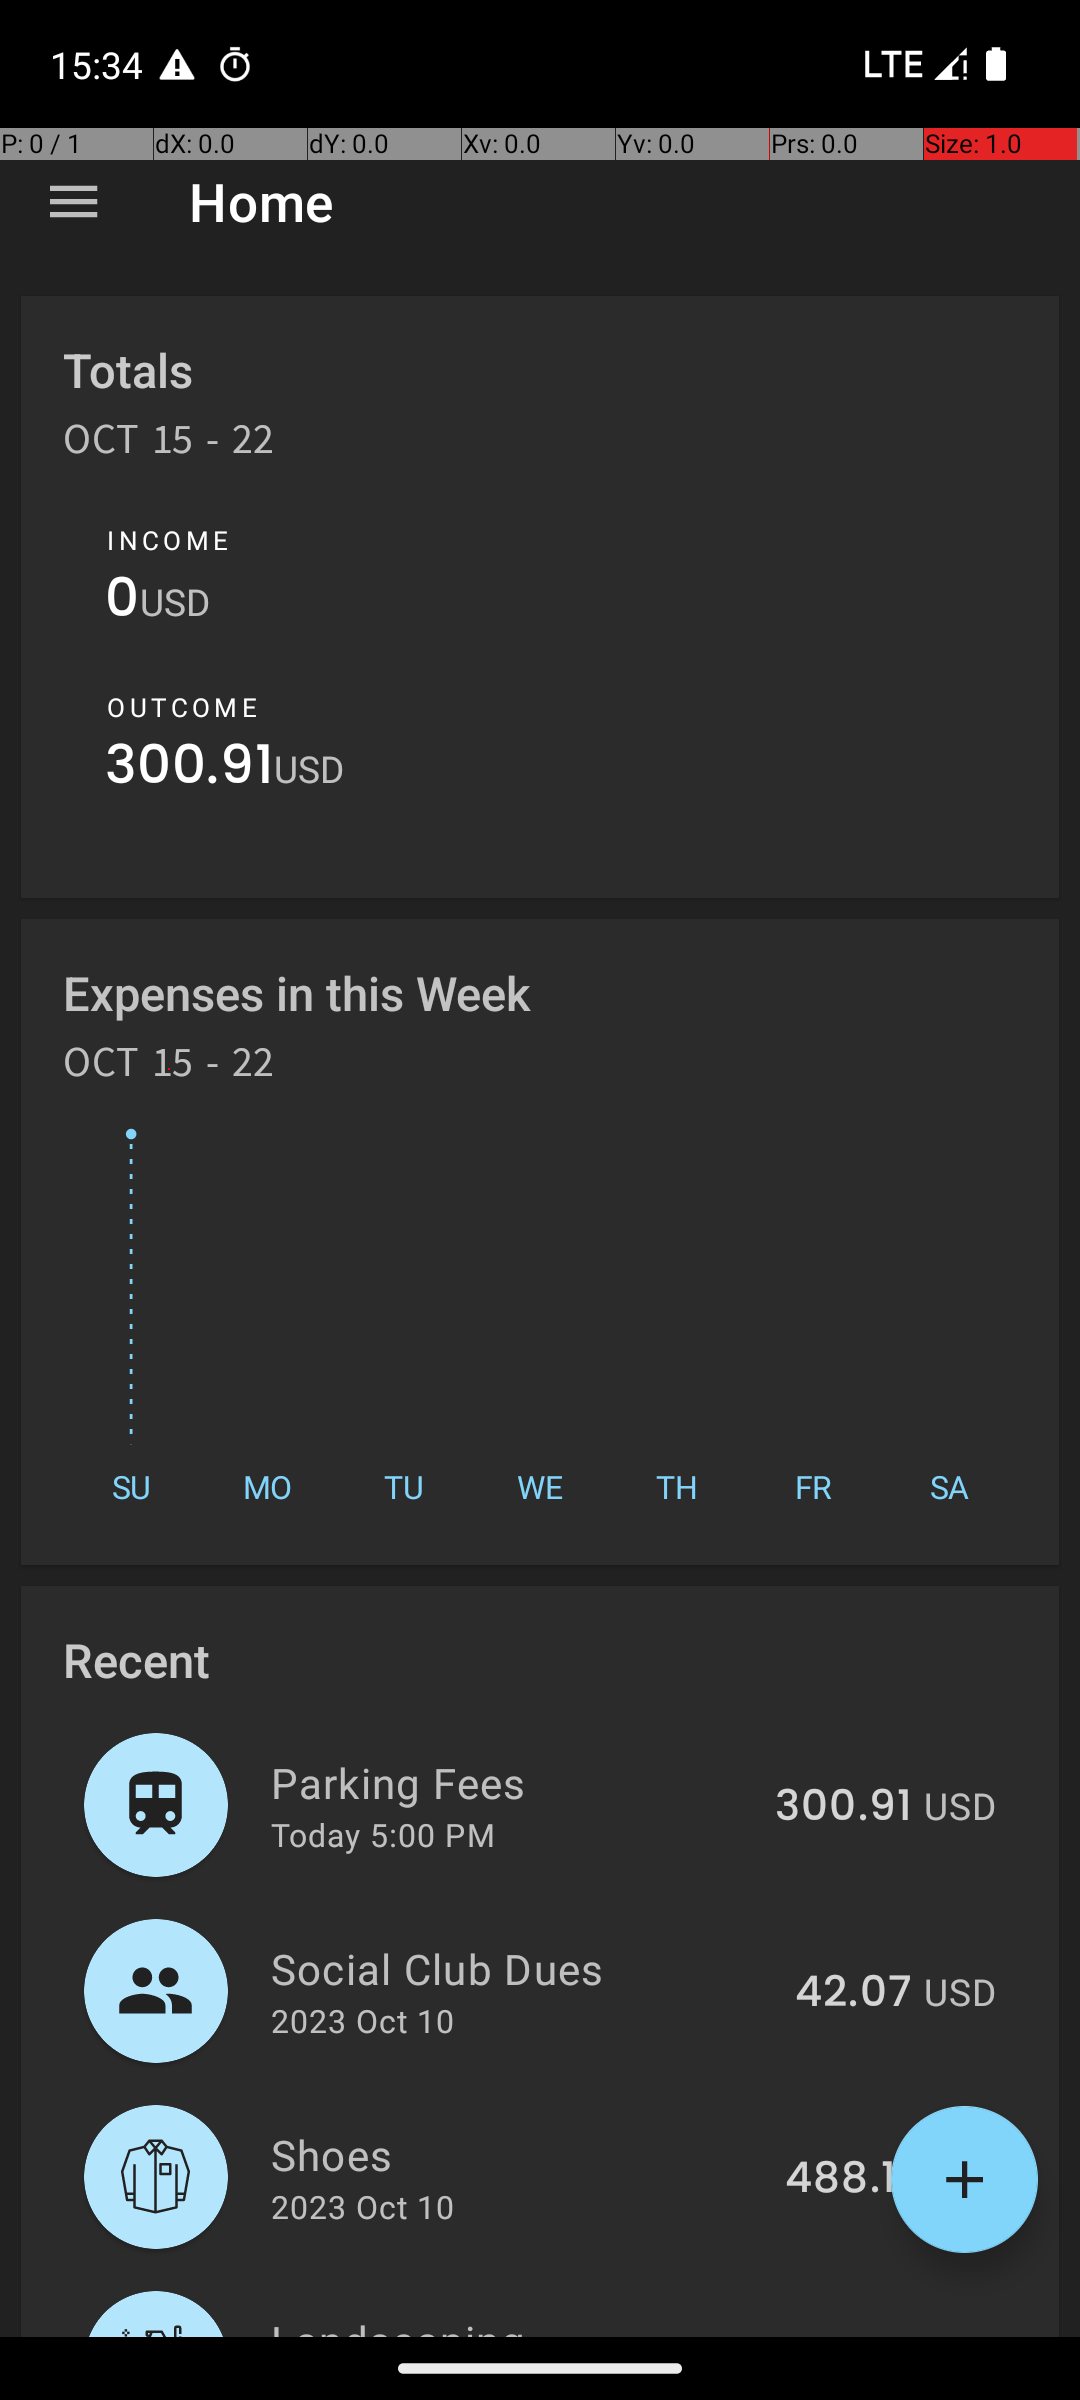 Image resolution: width=1080 pixels, height=2400 pixels. I want to click on Social Club Dues, so click(522, 1968).